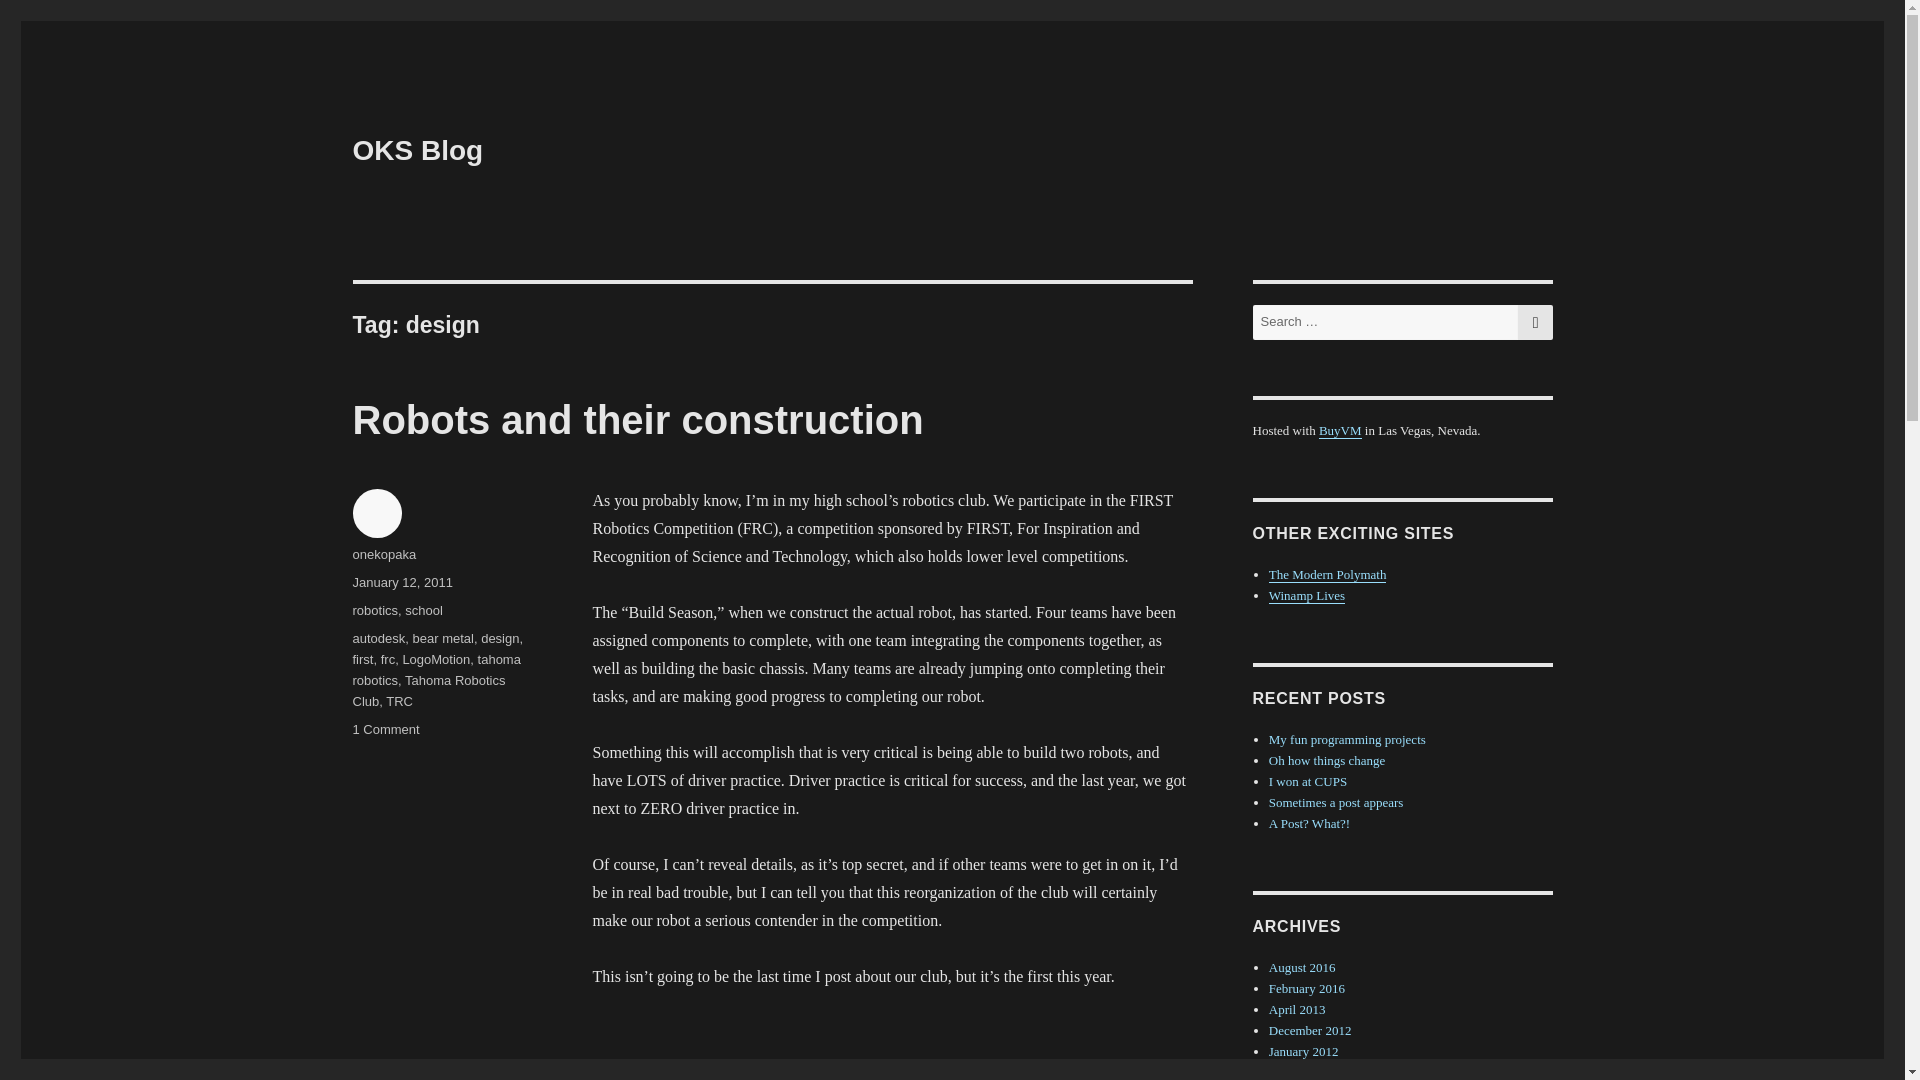  I want to click on school, so click(424, 610).